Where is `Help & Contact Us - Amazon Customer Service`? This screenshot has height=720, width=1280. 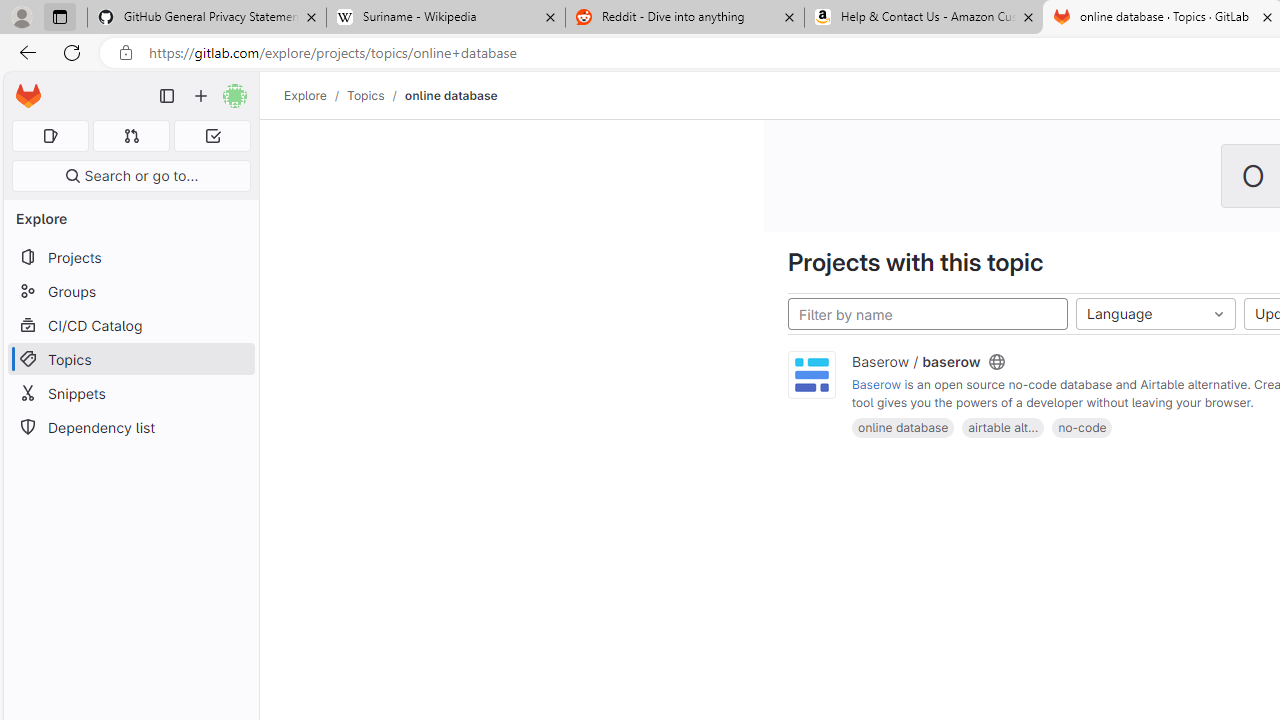
Help & Contact Us - Amazon Customer Service is located at coordinates (924, 18).